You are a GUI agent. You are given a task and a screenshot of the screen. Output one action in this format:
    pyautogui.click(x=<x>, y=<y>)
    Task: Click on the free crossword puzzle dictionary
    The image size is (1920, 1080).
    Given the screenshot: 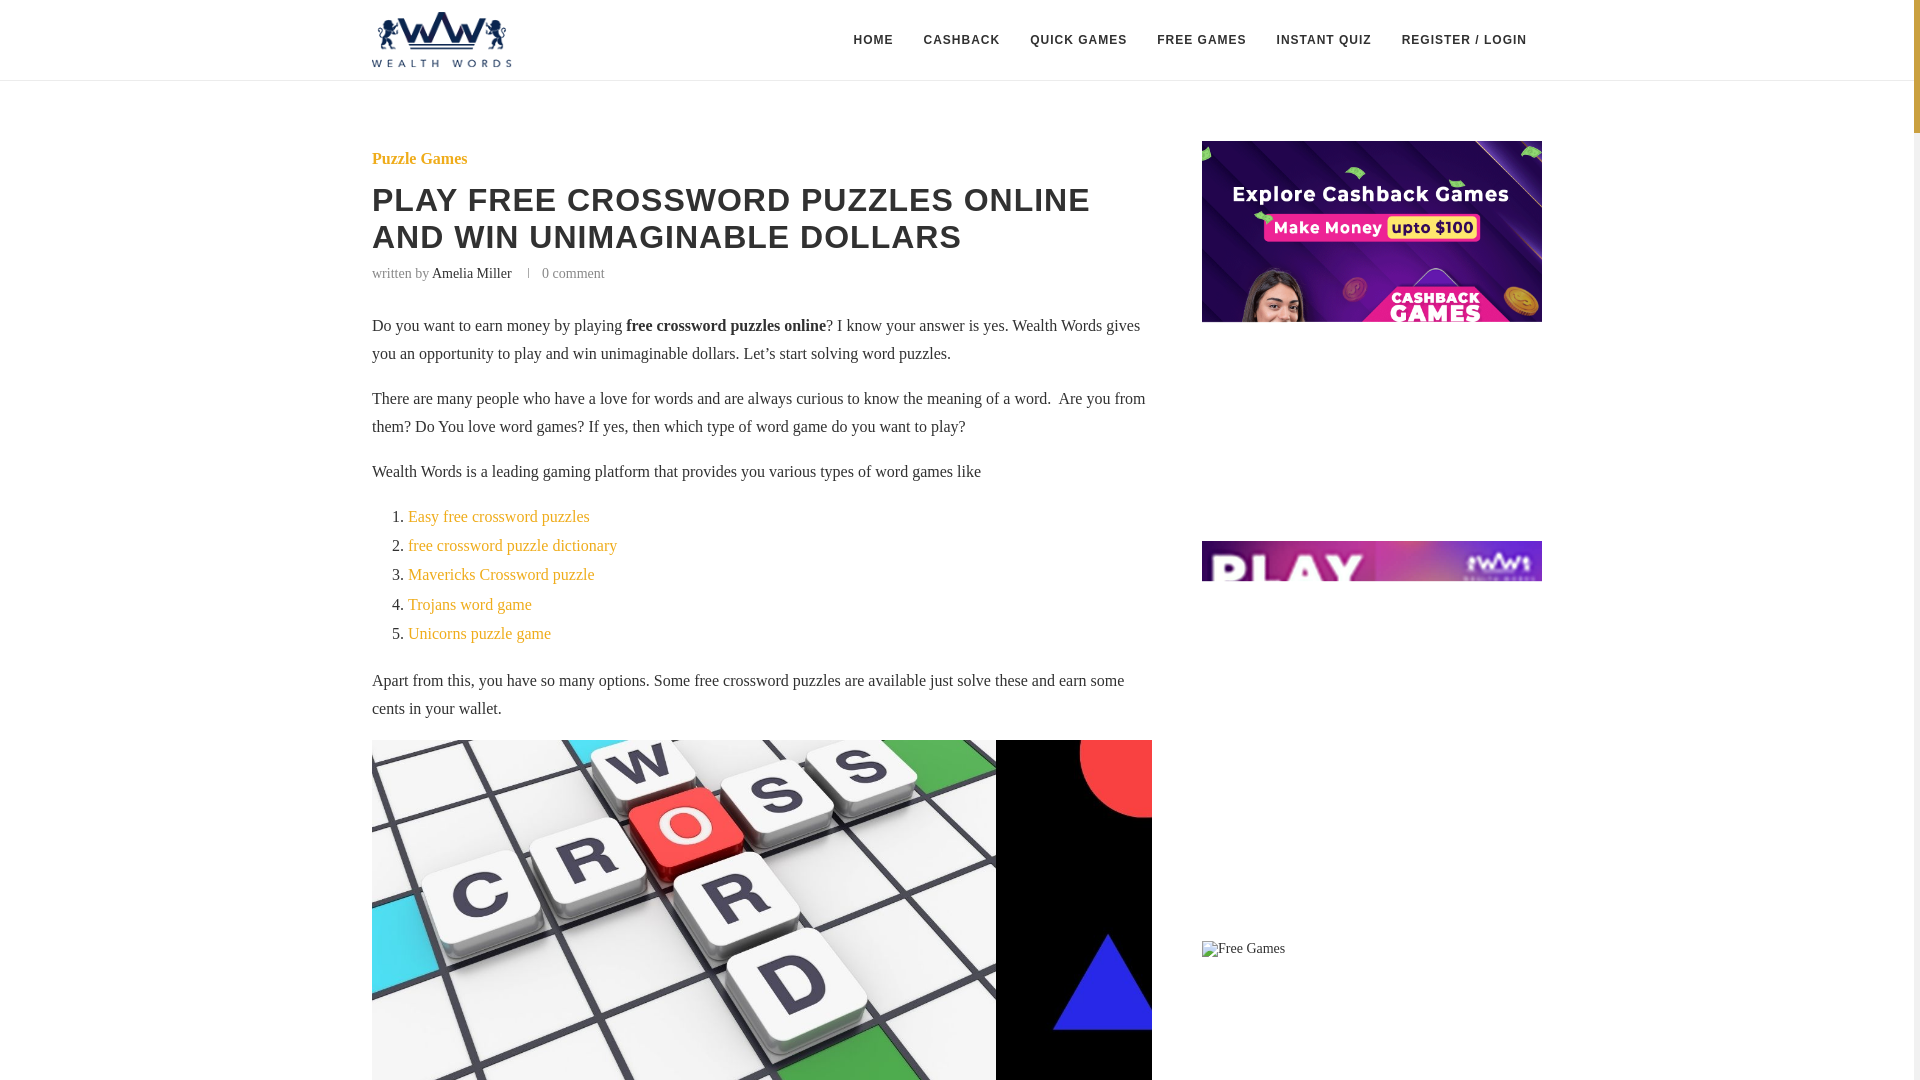 What is the action you would take?
    pyautogui.click(x=512, y=545)
    